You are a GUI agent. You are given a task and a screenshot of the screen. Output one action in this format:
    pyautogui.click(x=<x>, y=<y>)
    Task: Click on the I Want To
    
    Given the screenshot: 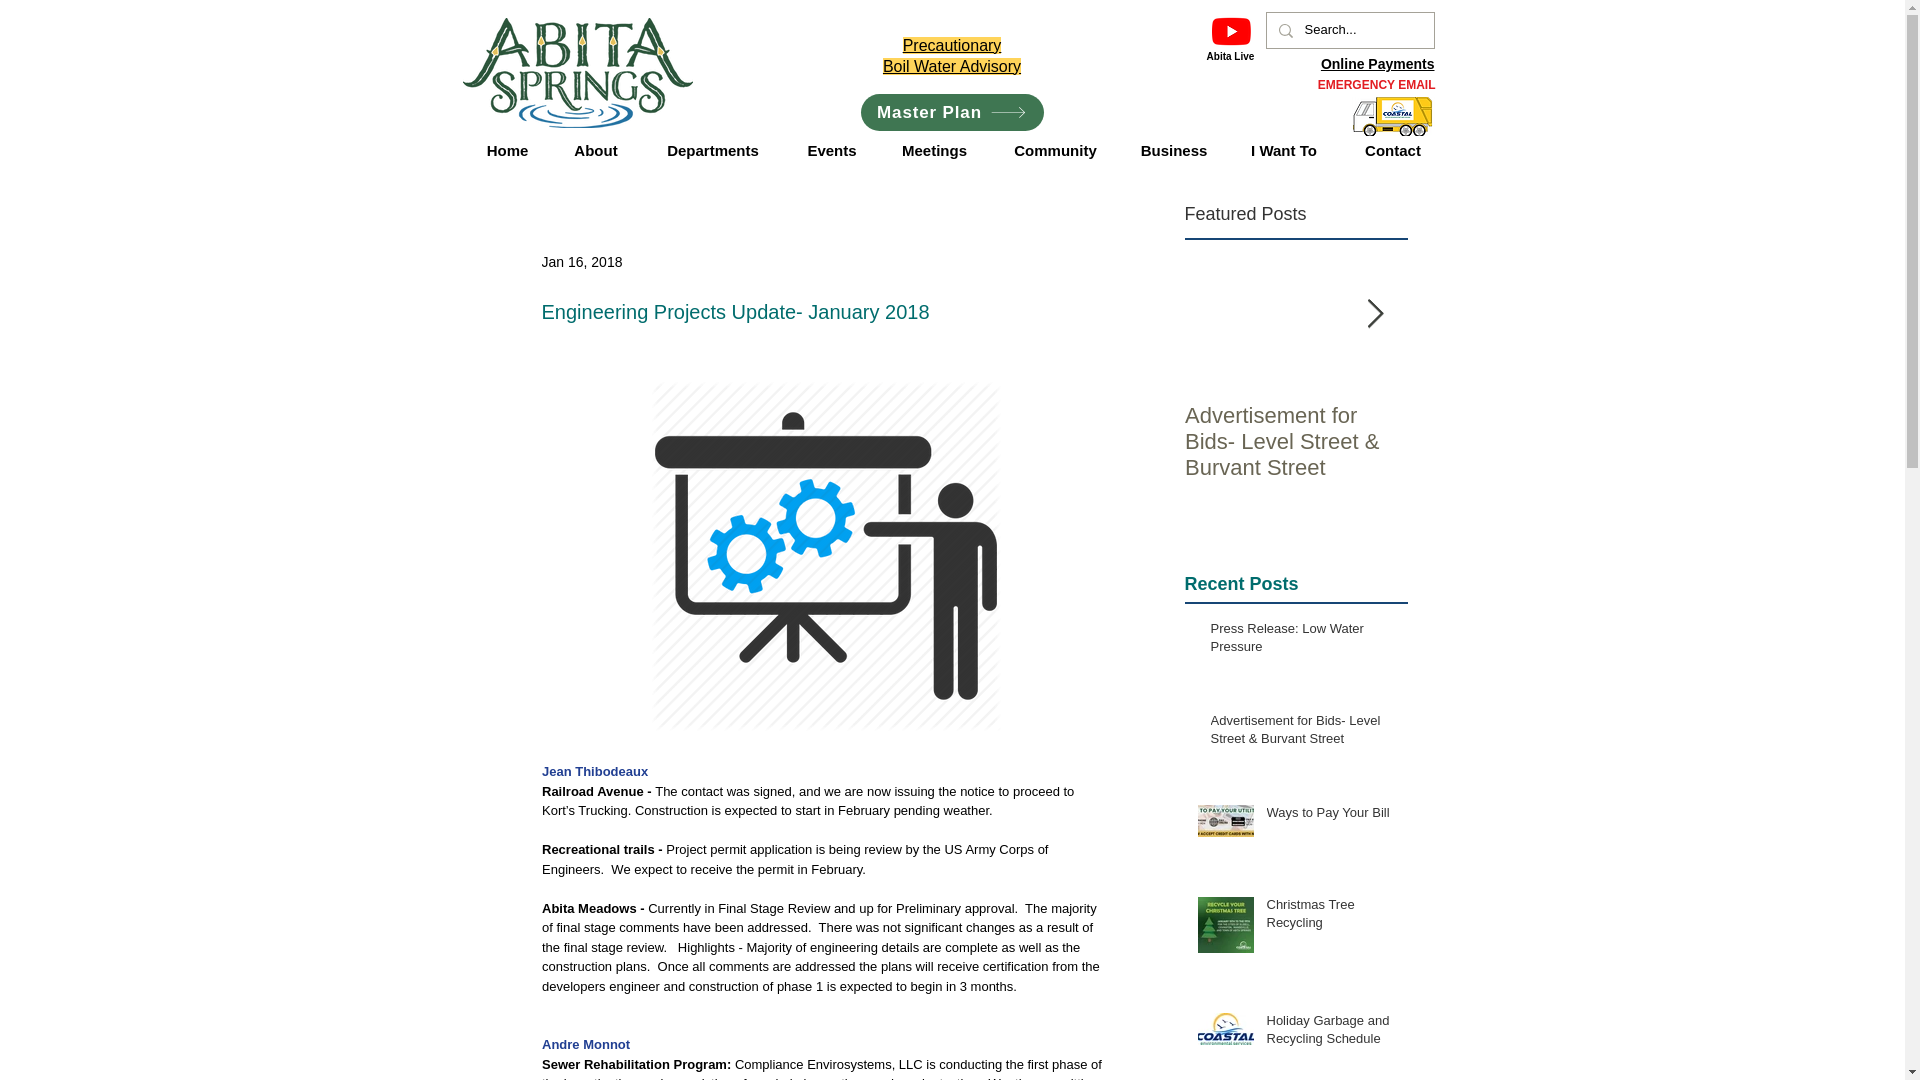 What is the action you would take?
    pyautogui.click(x=1284, y=150)
    